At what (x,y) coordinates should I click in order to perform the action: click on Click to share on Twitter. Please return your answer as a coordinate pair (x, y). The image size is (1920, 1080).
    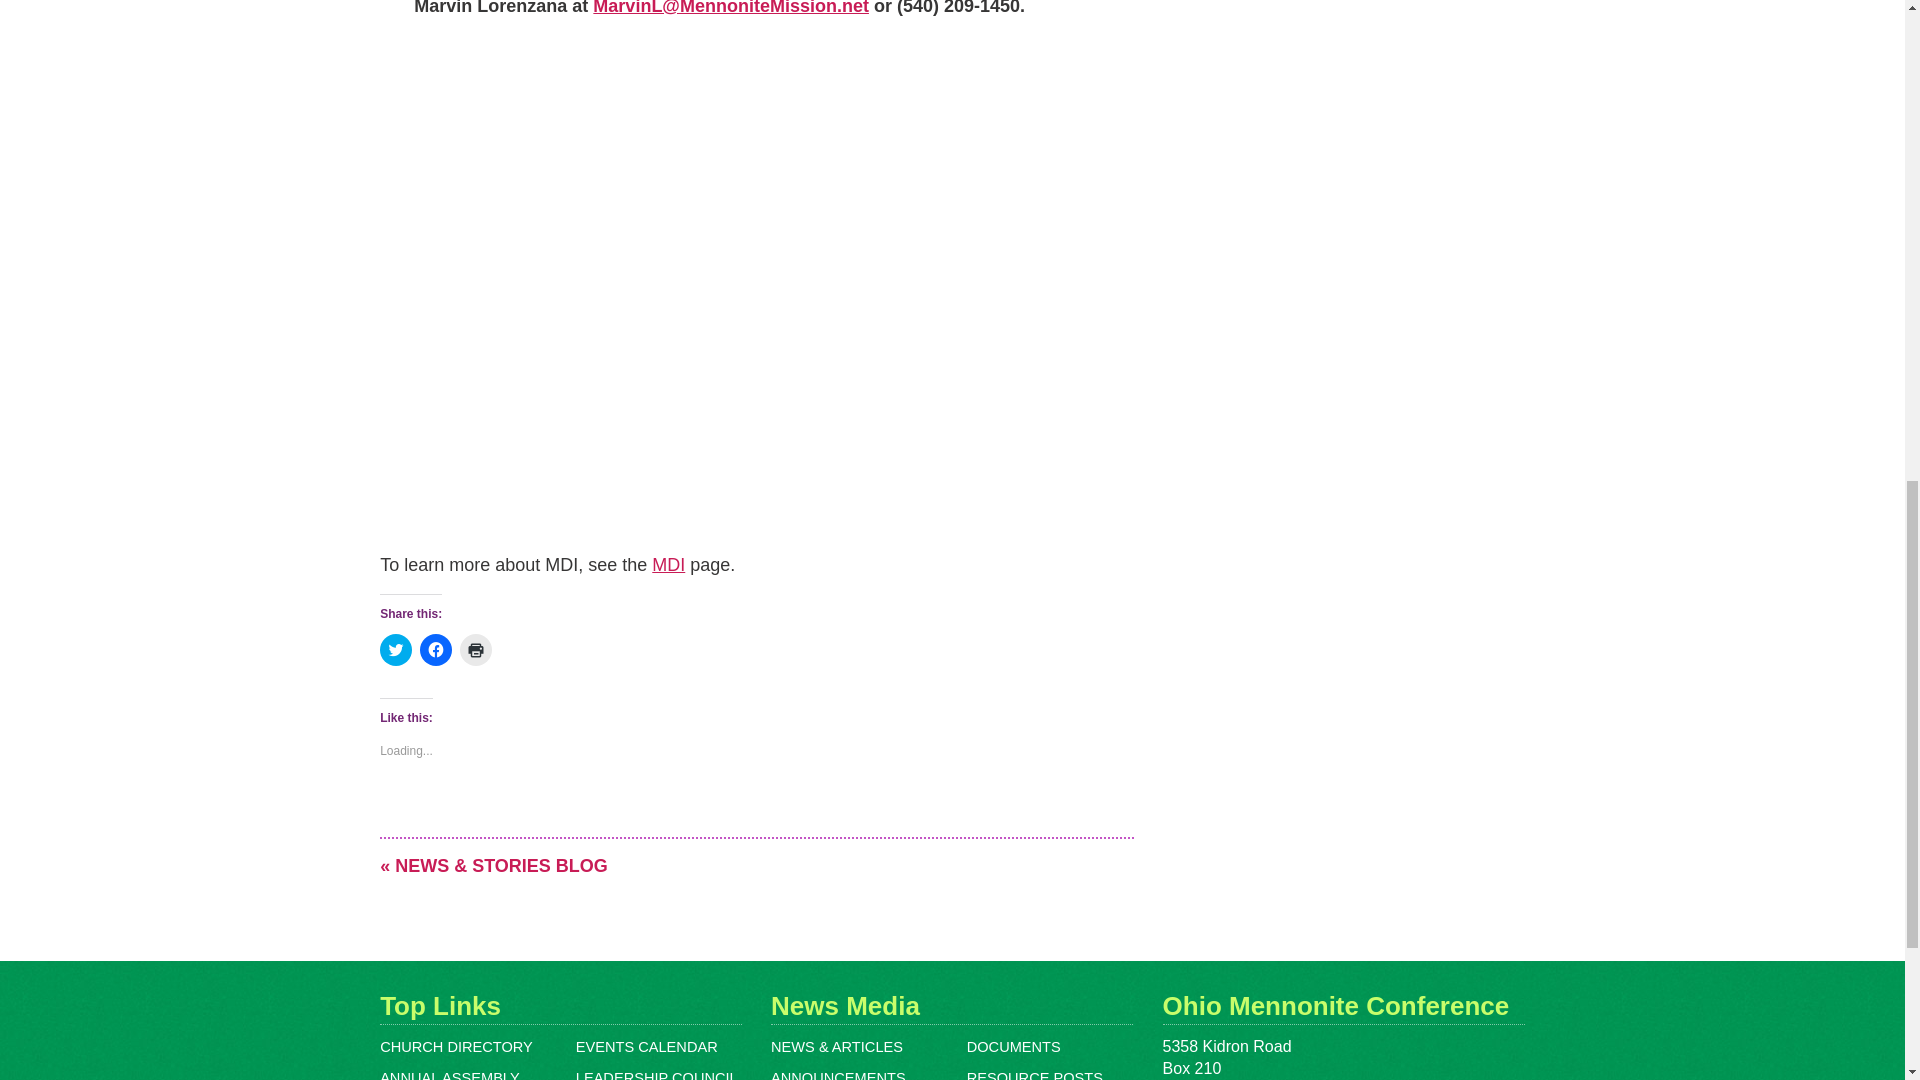
    Looking at the image, I should click on (396, 650).